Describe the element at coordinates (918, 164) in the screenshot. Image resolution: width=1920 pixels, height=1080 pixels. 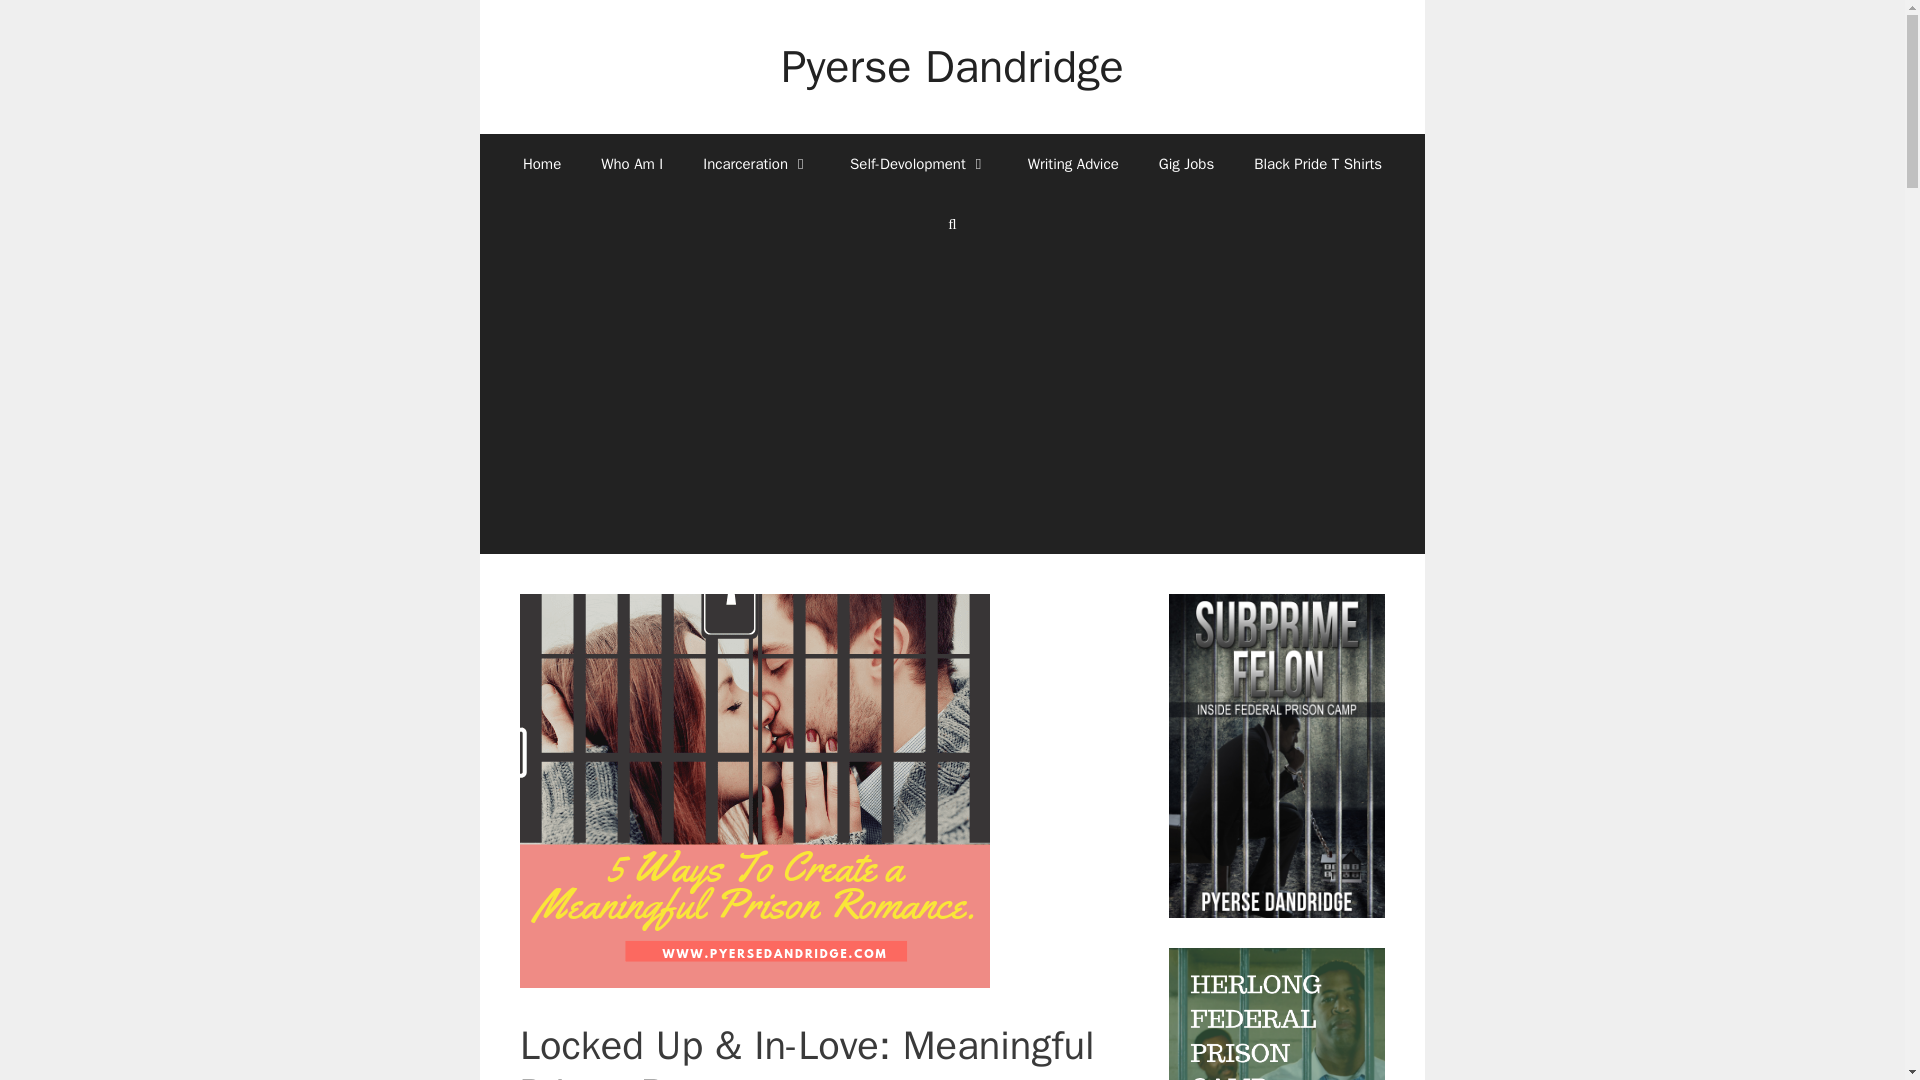
I see `Self-Devolopment` at that location.